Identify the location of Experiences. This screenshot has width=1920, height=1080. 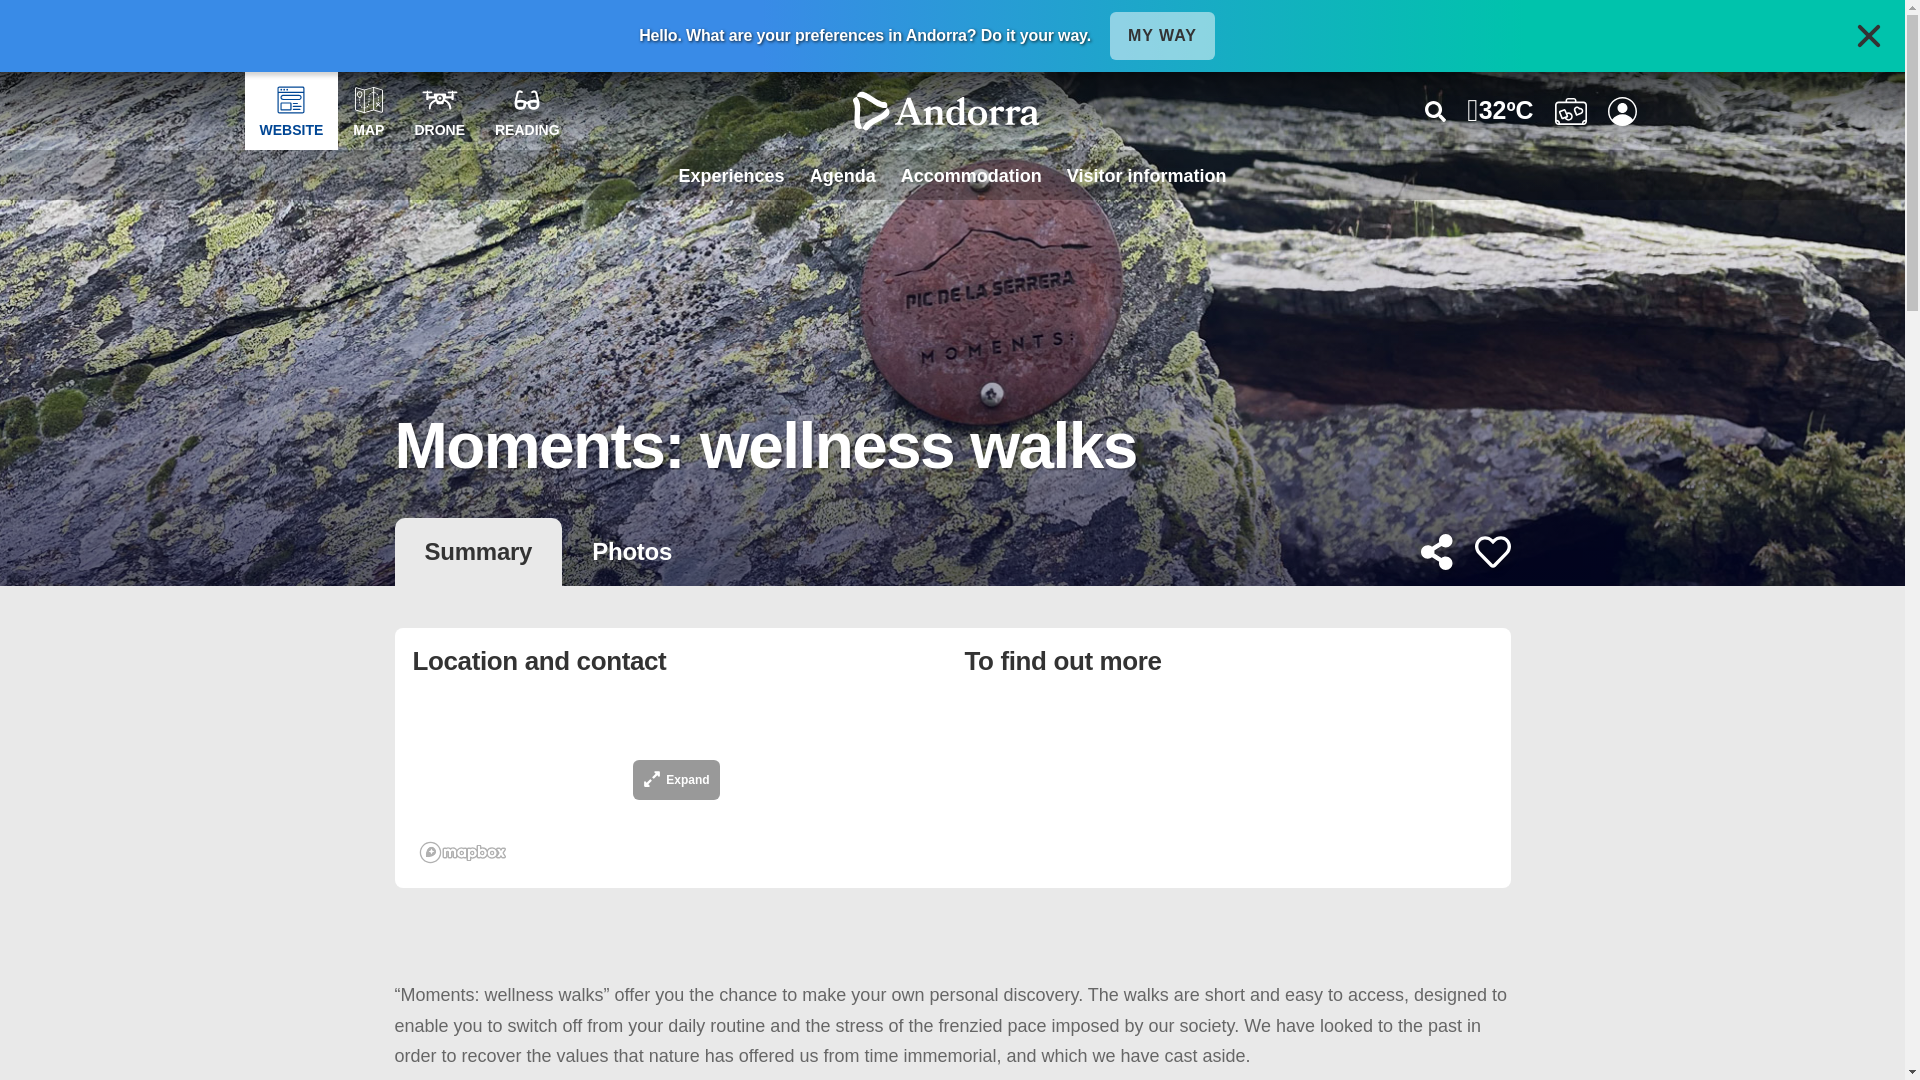
(731, 174).